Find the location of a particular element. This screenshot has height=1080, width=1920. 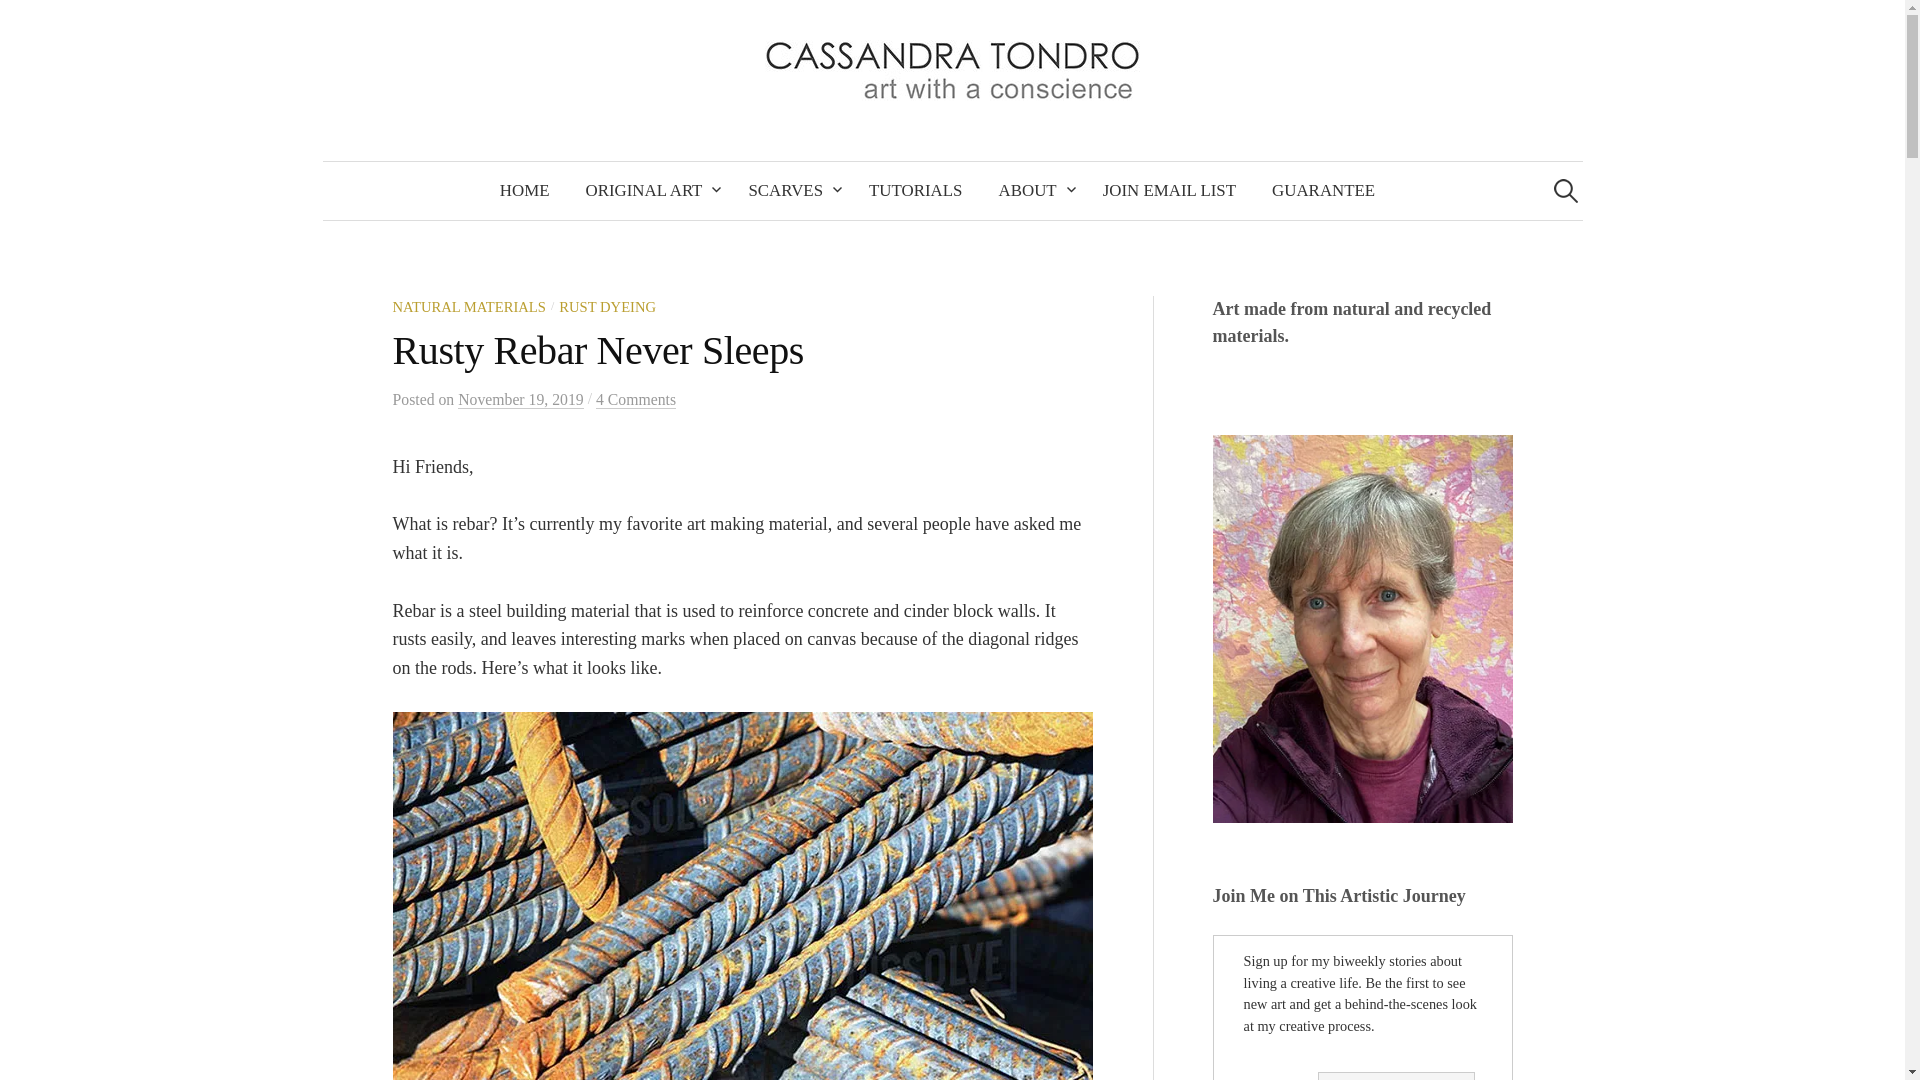

HOME is located at coordinates (524, 191).